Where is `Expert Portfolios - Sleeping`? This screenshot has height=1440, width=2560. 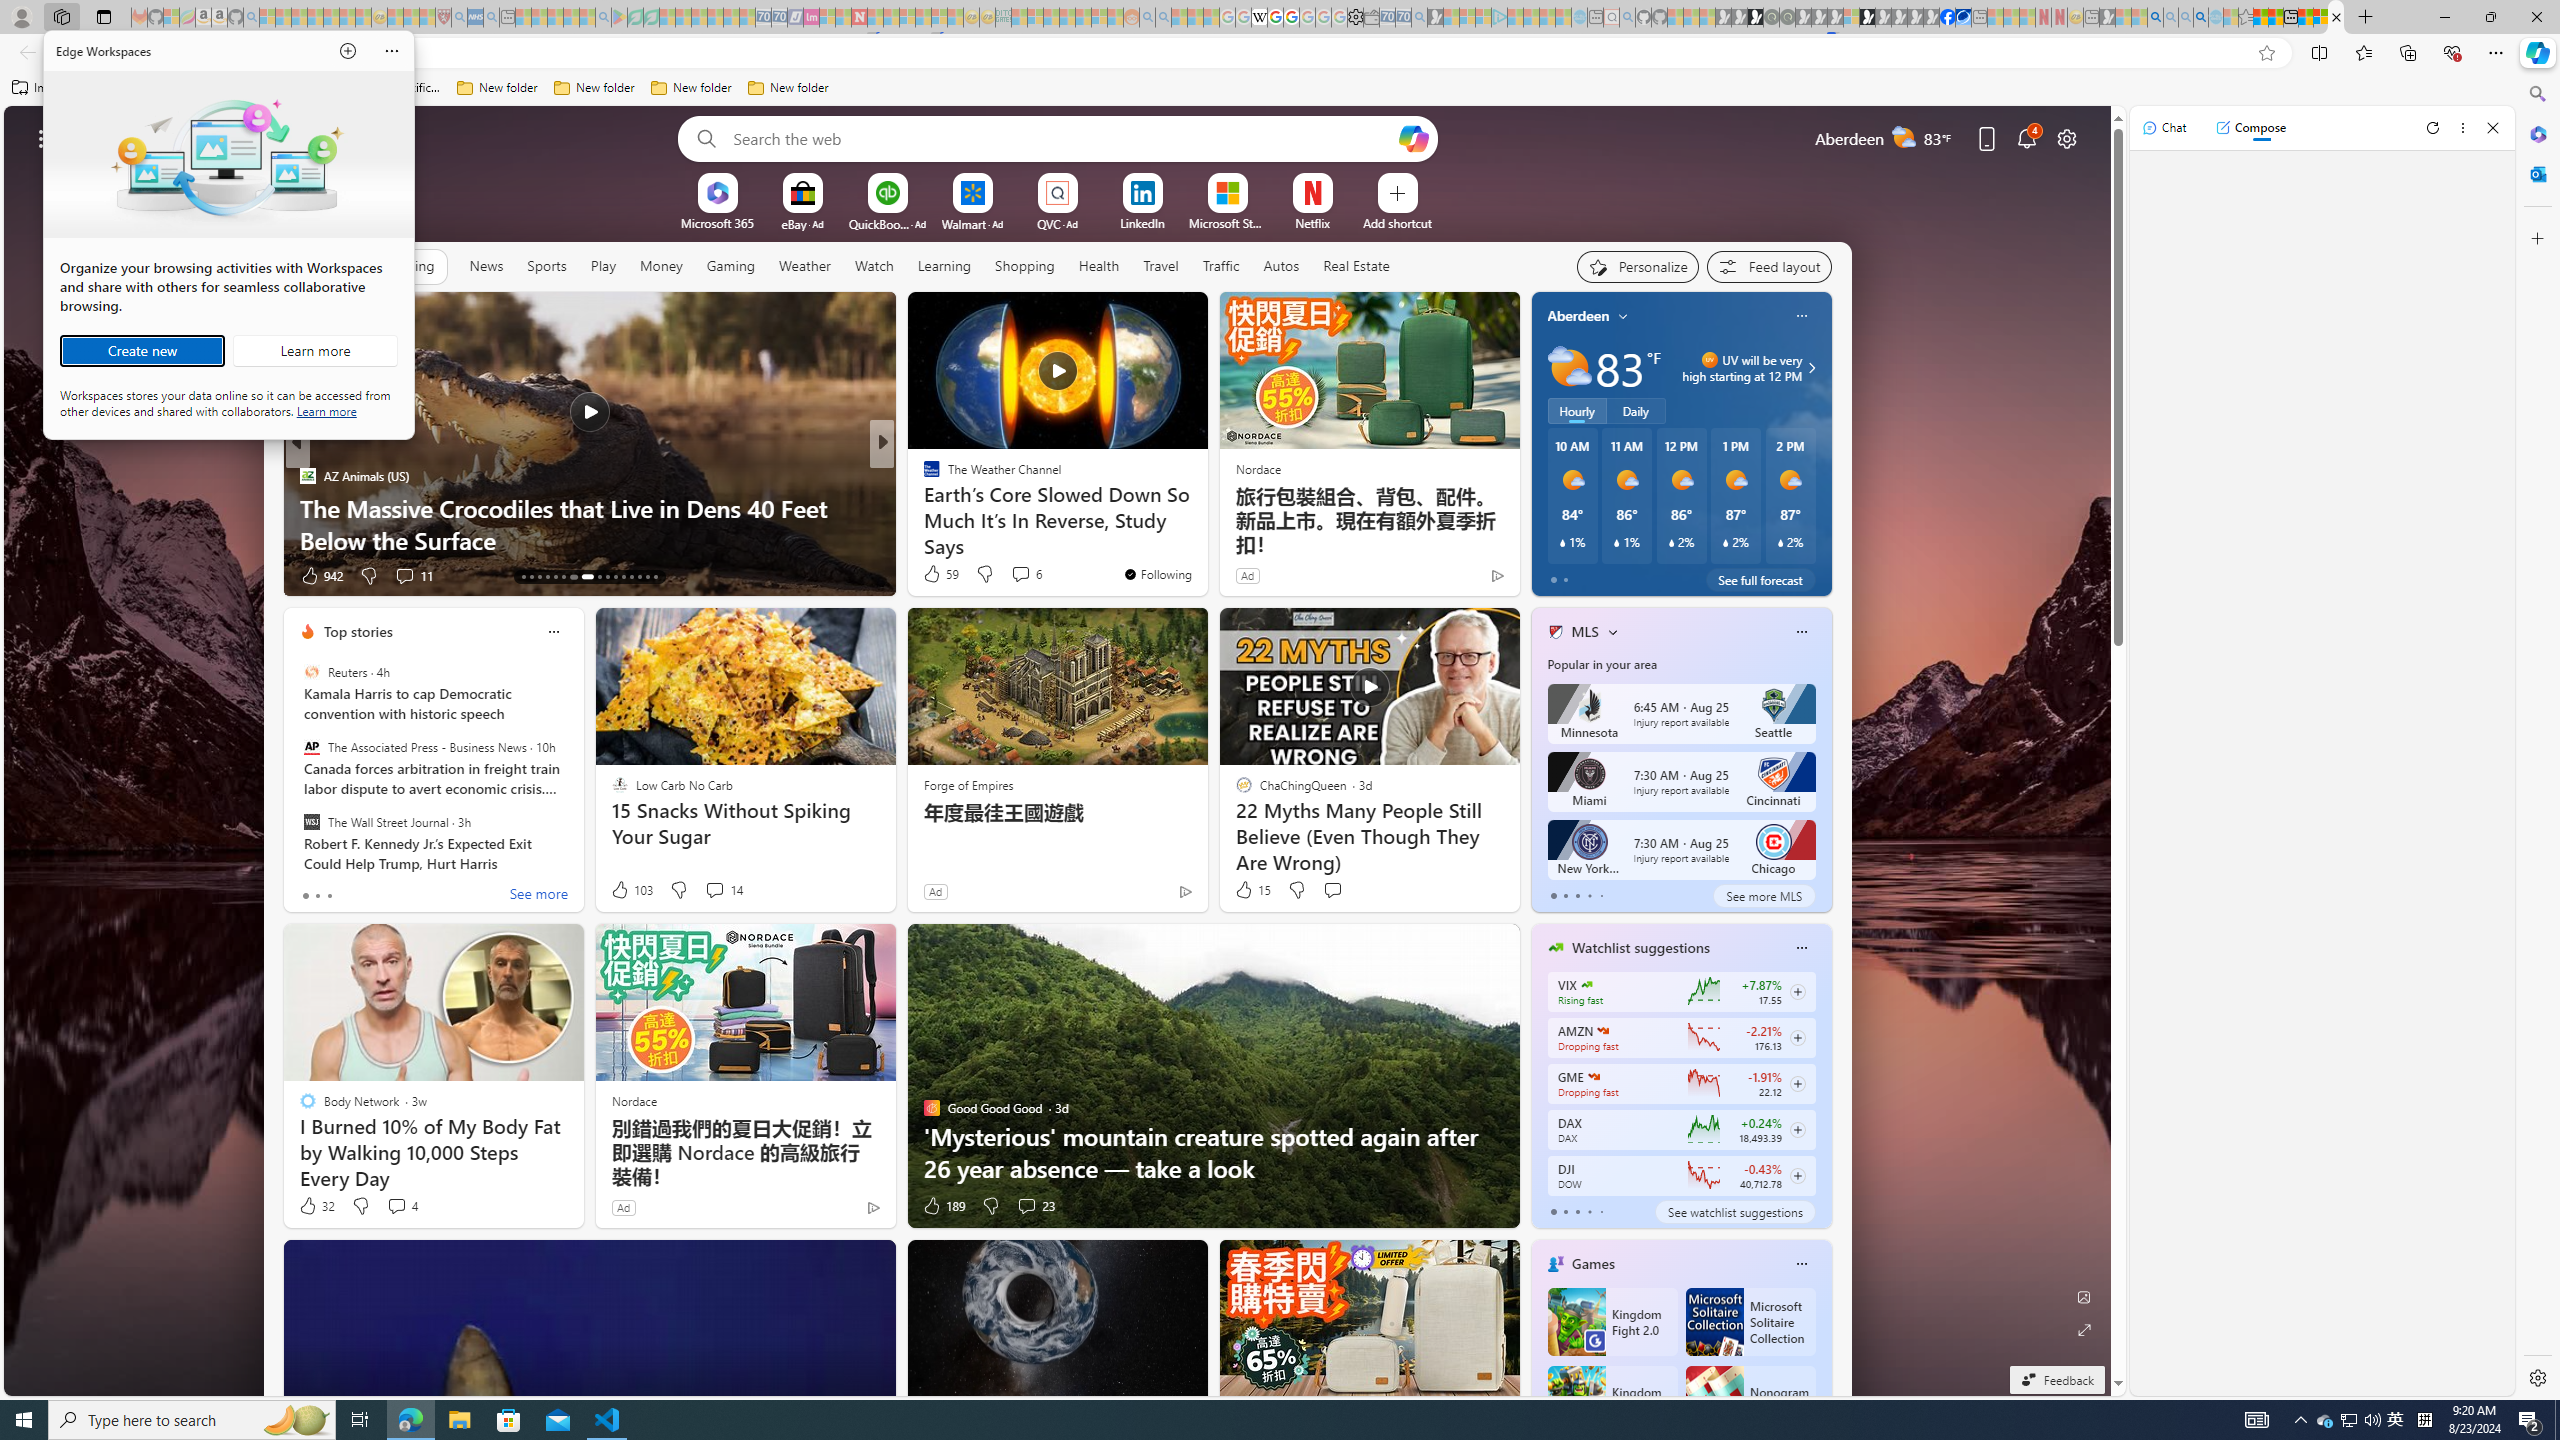 Expert Portfolios - Sleeping is located at coordinates (1067, 17).